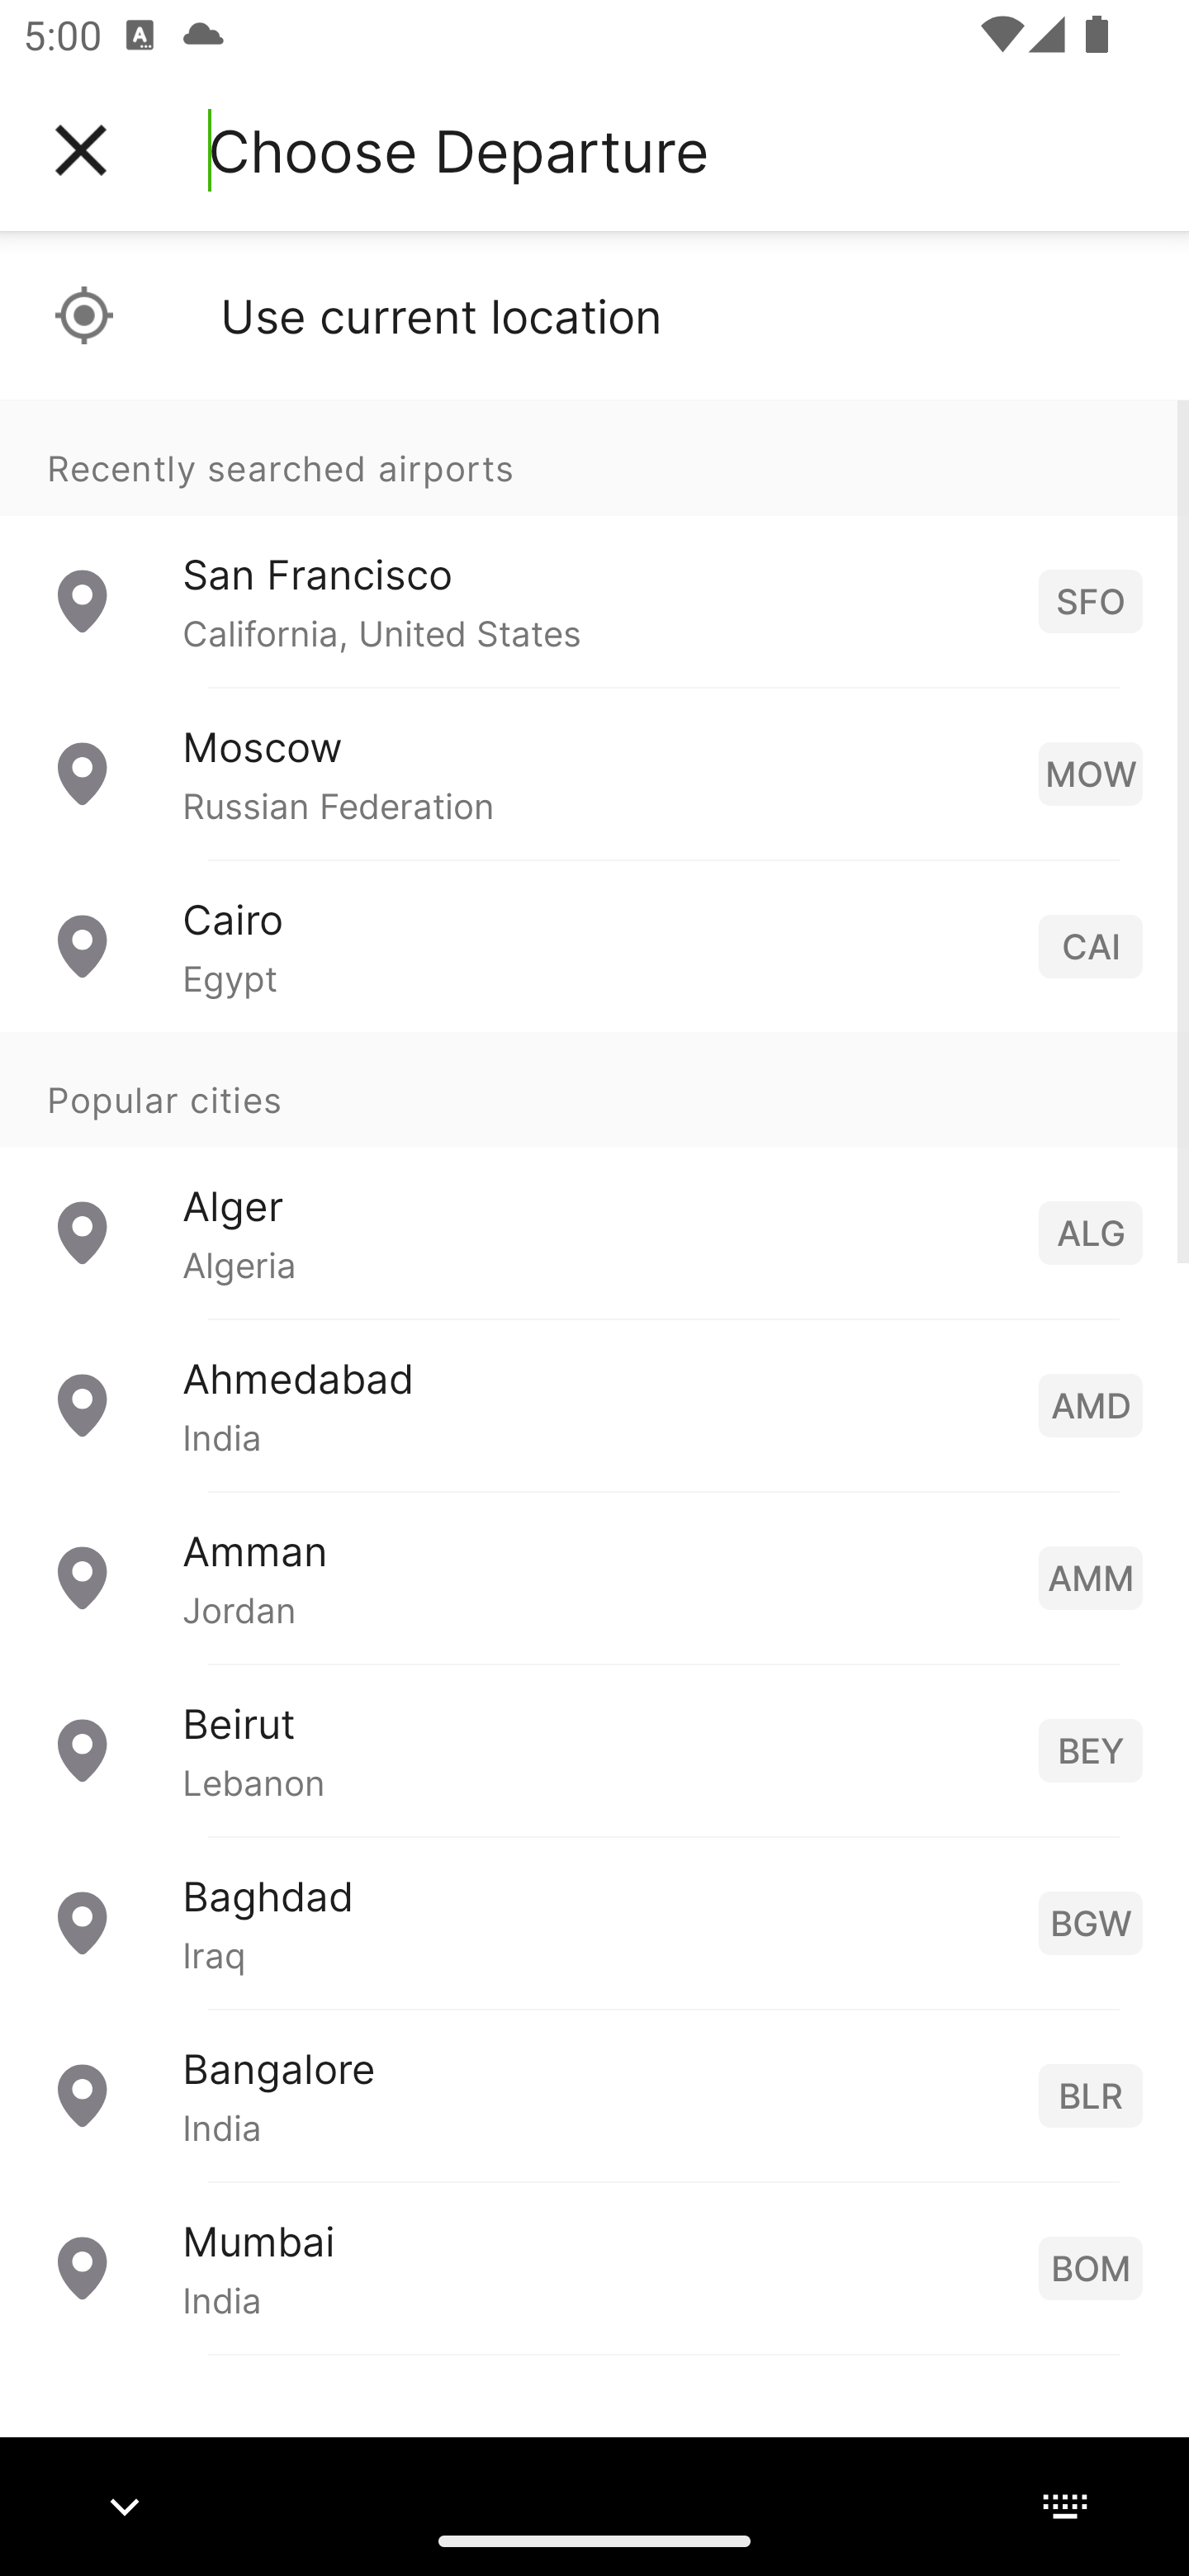 This screenshot has height=2576, width=1189. I want to click on Cairo Egypt CAI, so click(594, 946).